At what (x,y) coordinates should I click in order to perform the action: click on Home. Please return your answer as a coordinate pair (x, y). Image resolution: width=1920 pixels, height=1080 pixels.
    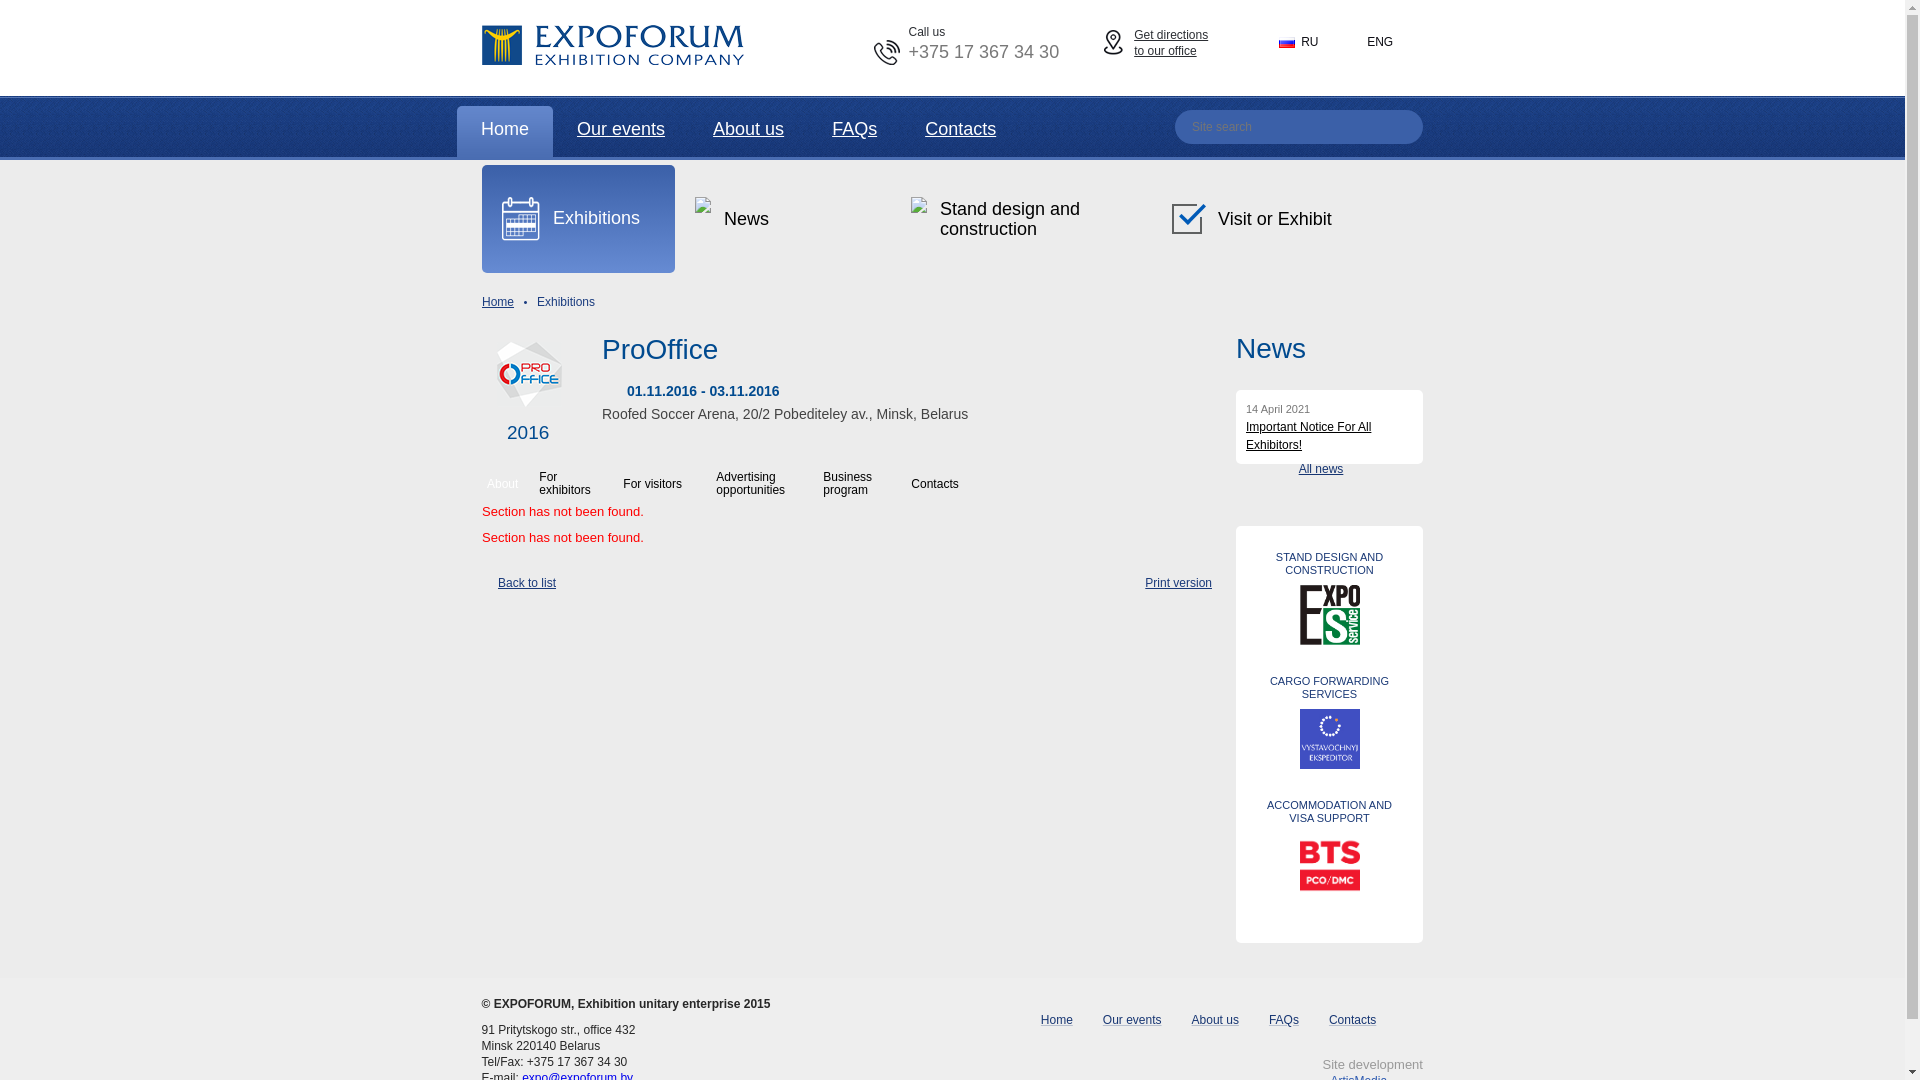
    Looking at the image, I should click on (505, 132).